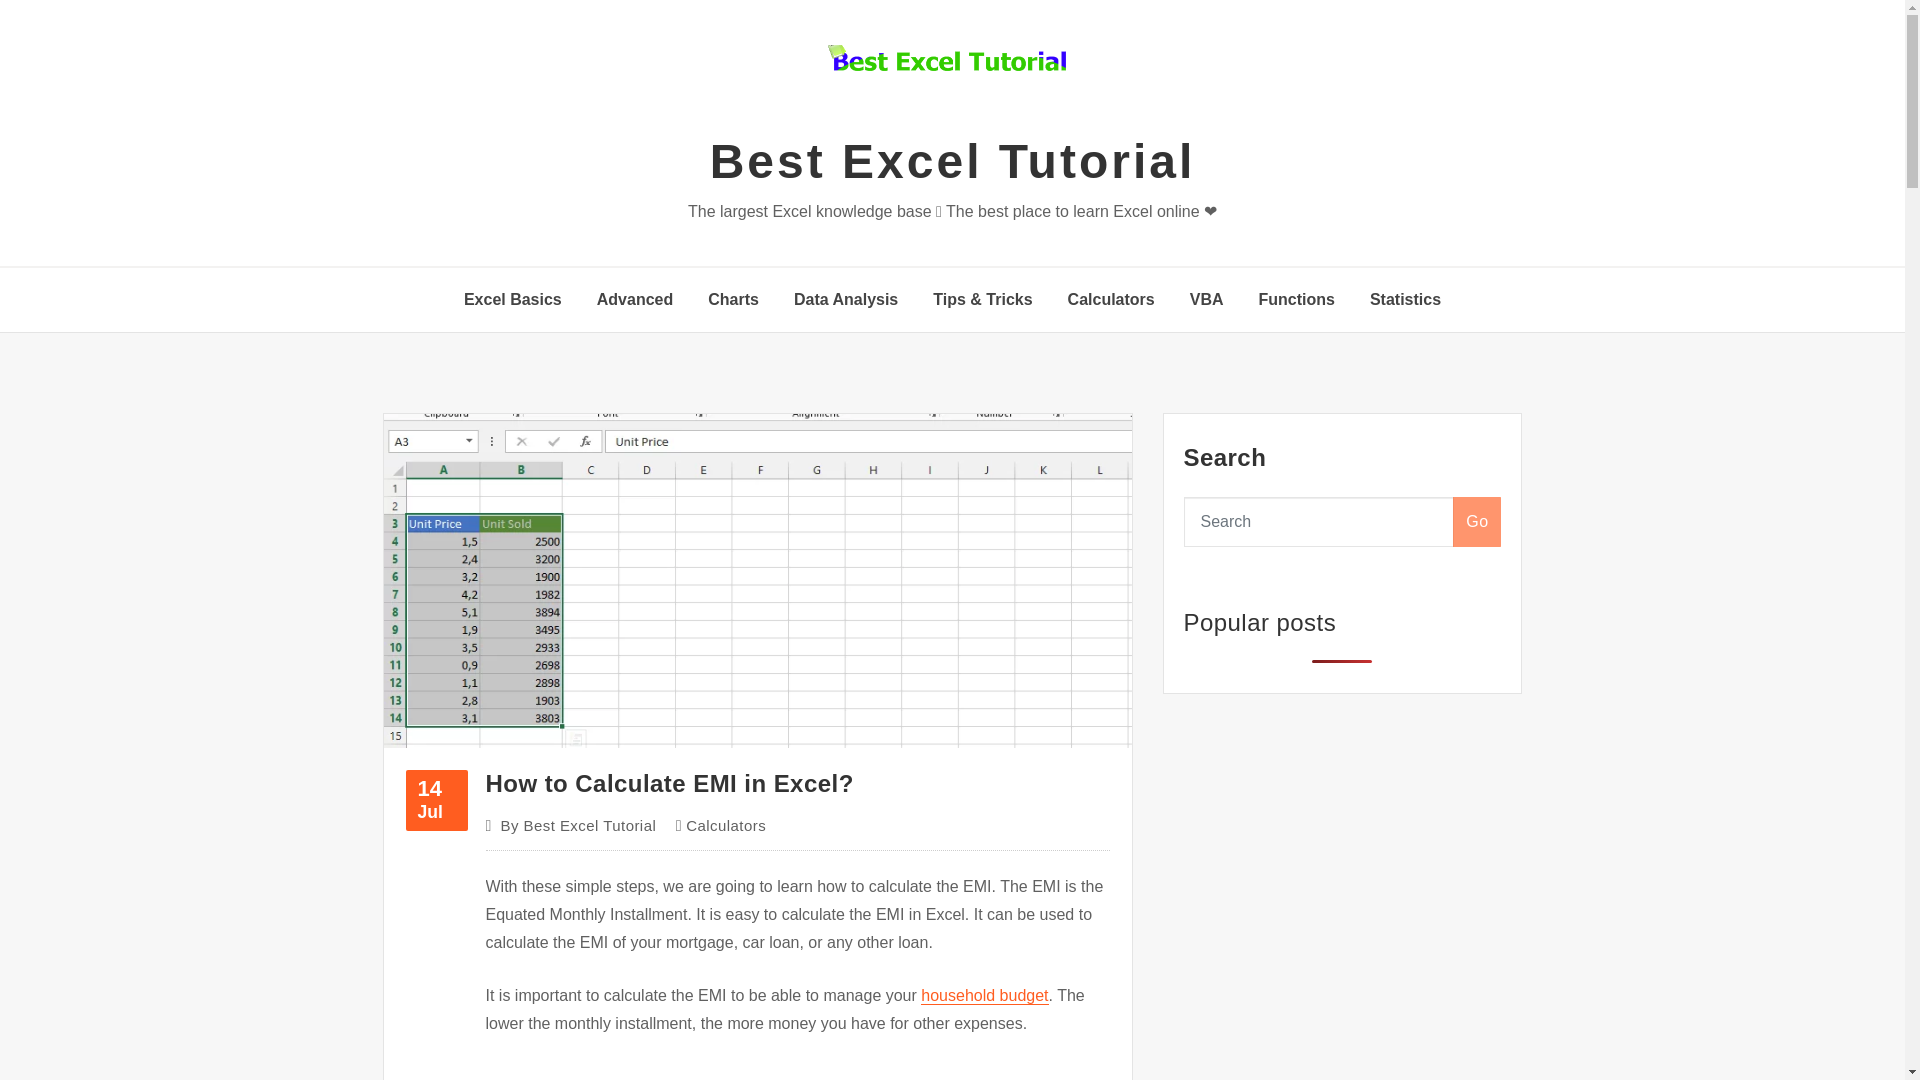  I want to click on Data Analysis, so click(846, 299).